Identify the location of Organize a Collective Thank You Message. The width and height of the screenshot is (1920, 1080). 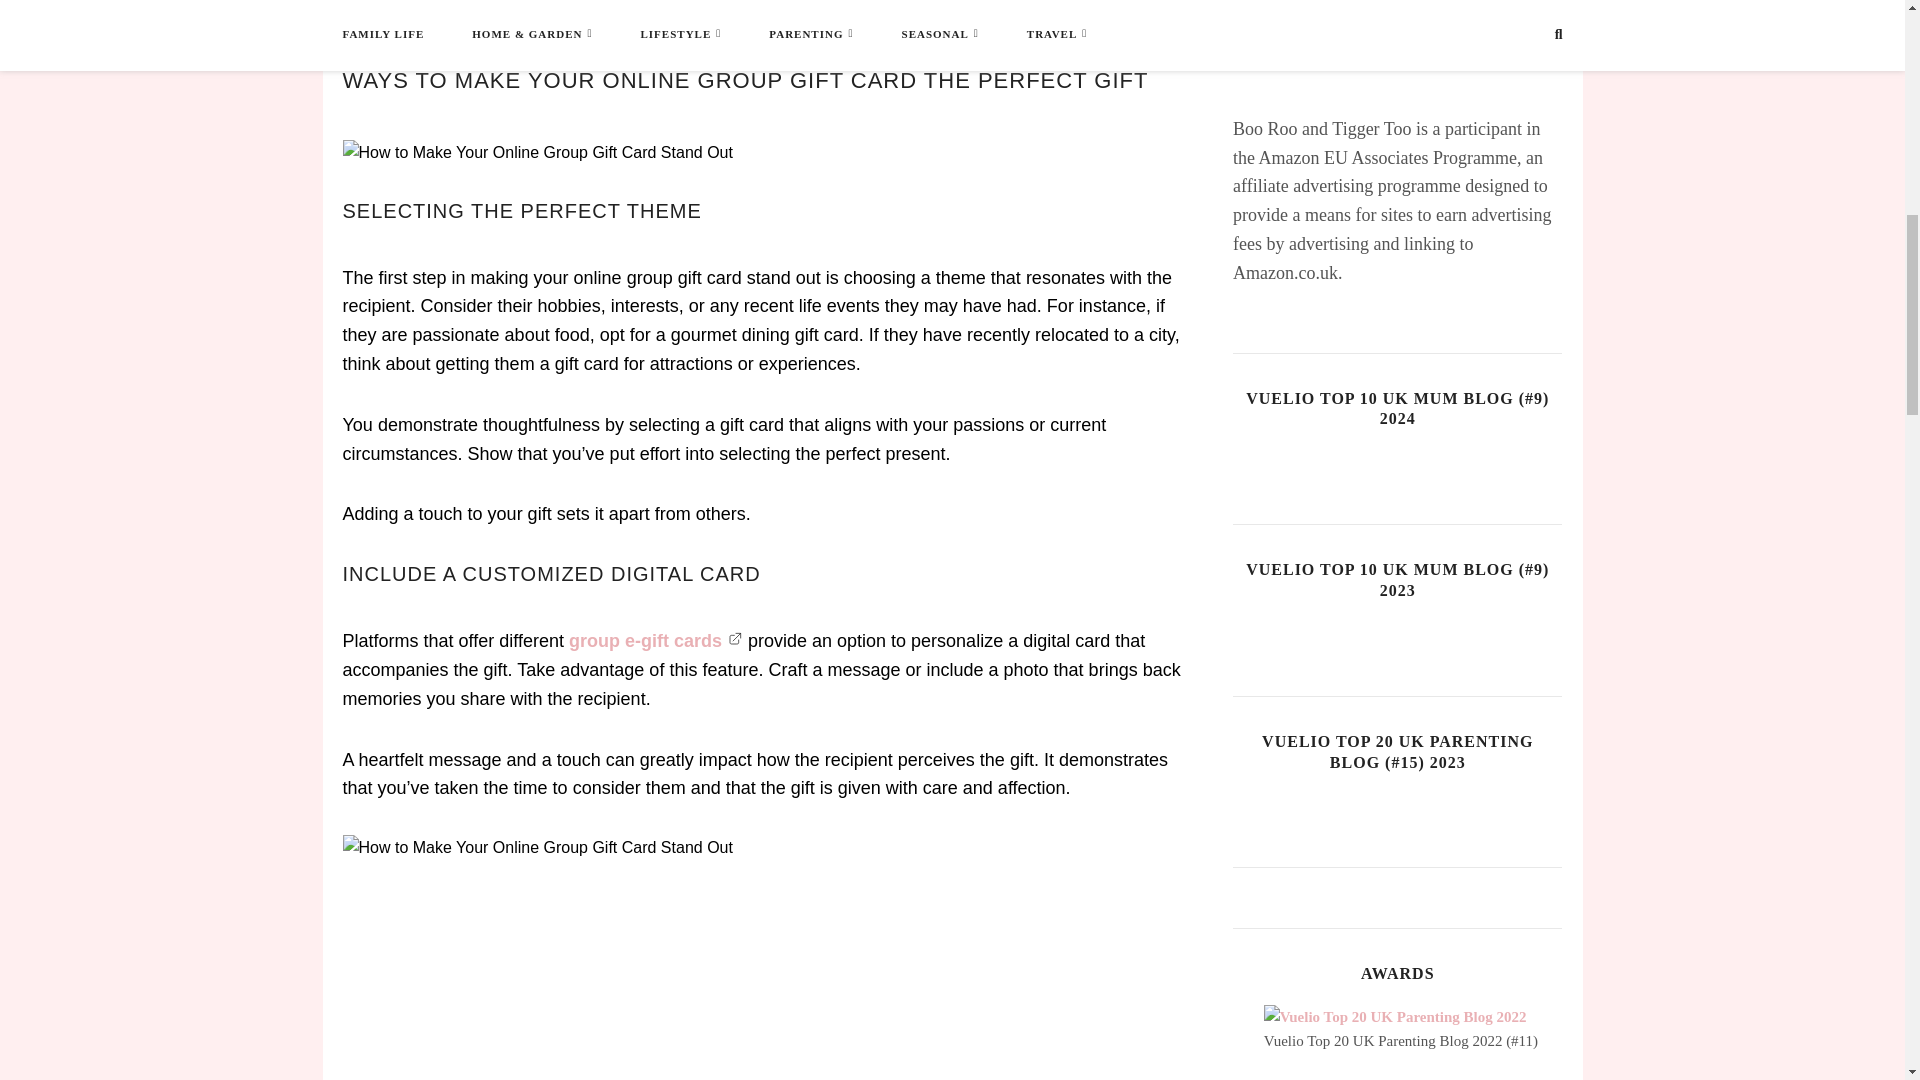
(534, 4).